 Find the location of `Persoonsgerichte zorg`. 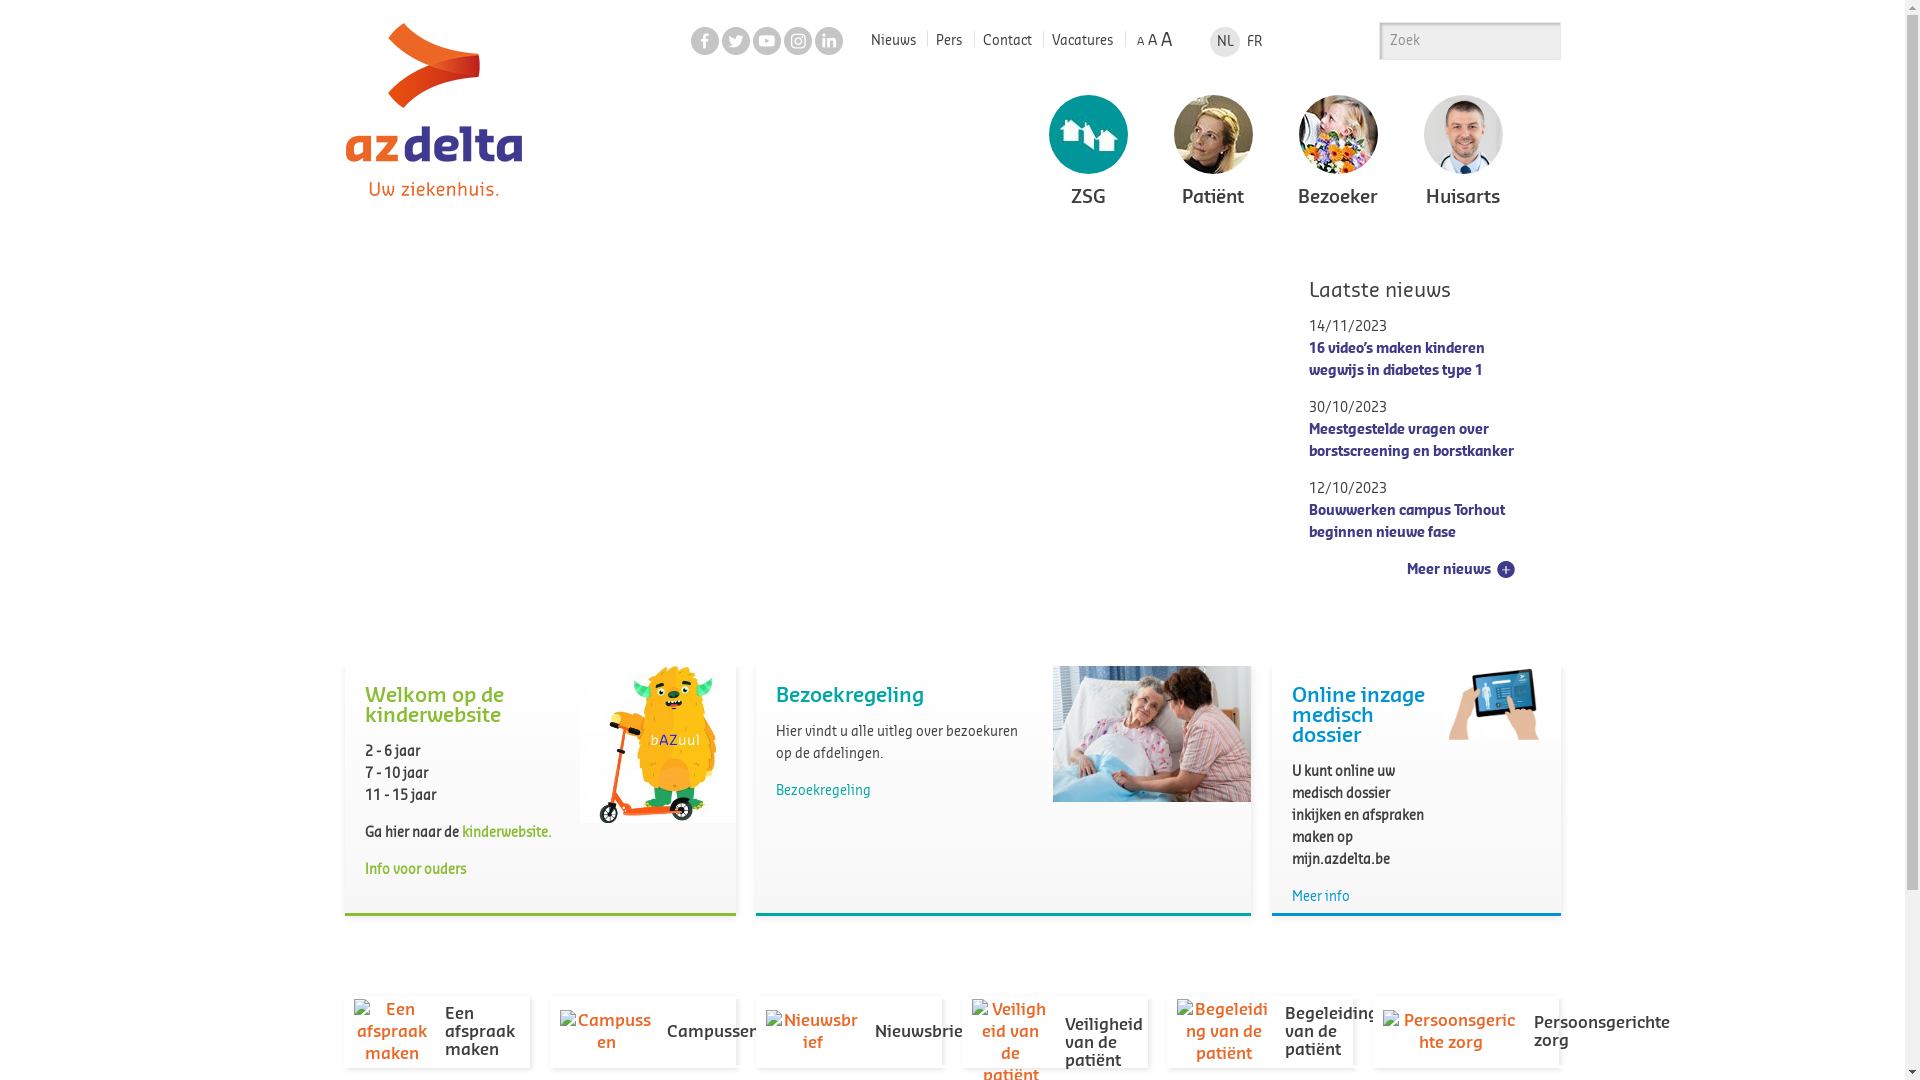

Persoonsgerichte zorg is located at coordinates (1526, 1032).